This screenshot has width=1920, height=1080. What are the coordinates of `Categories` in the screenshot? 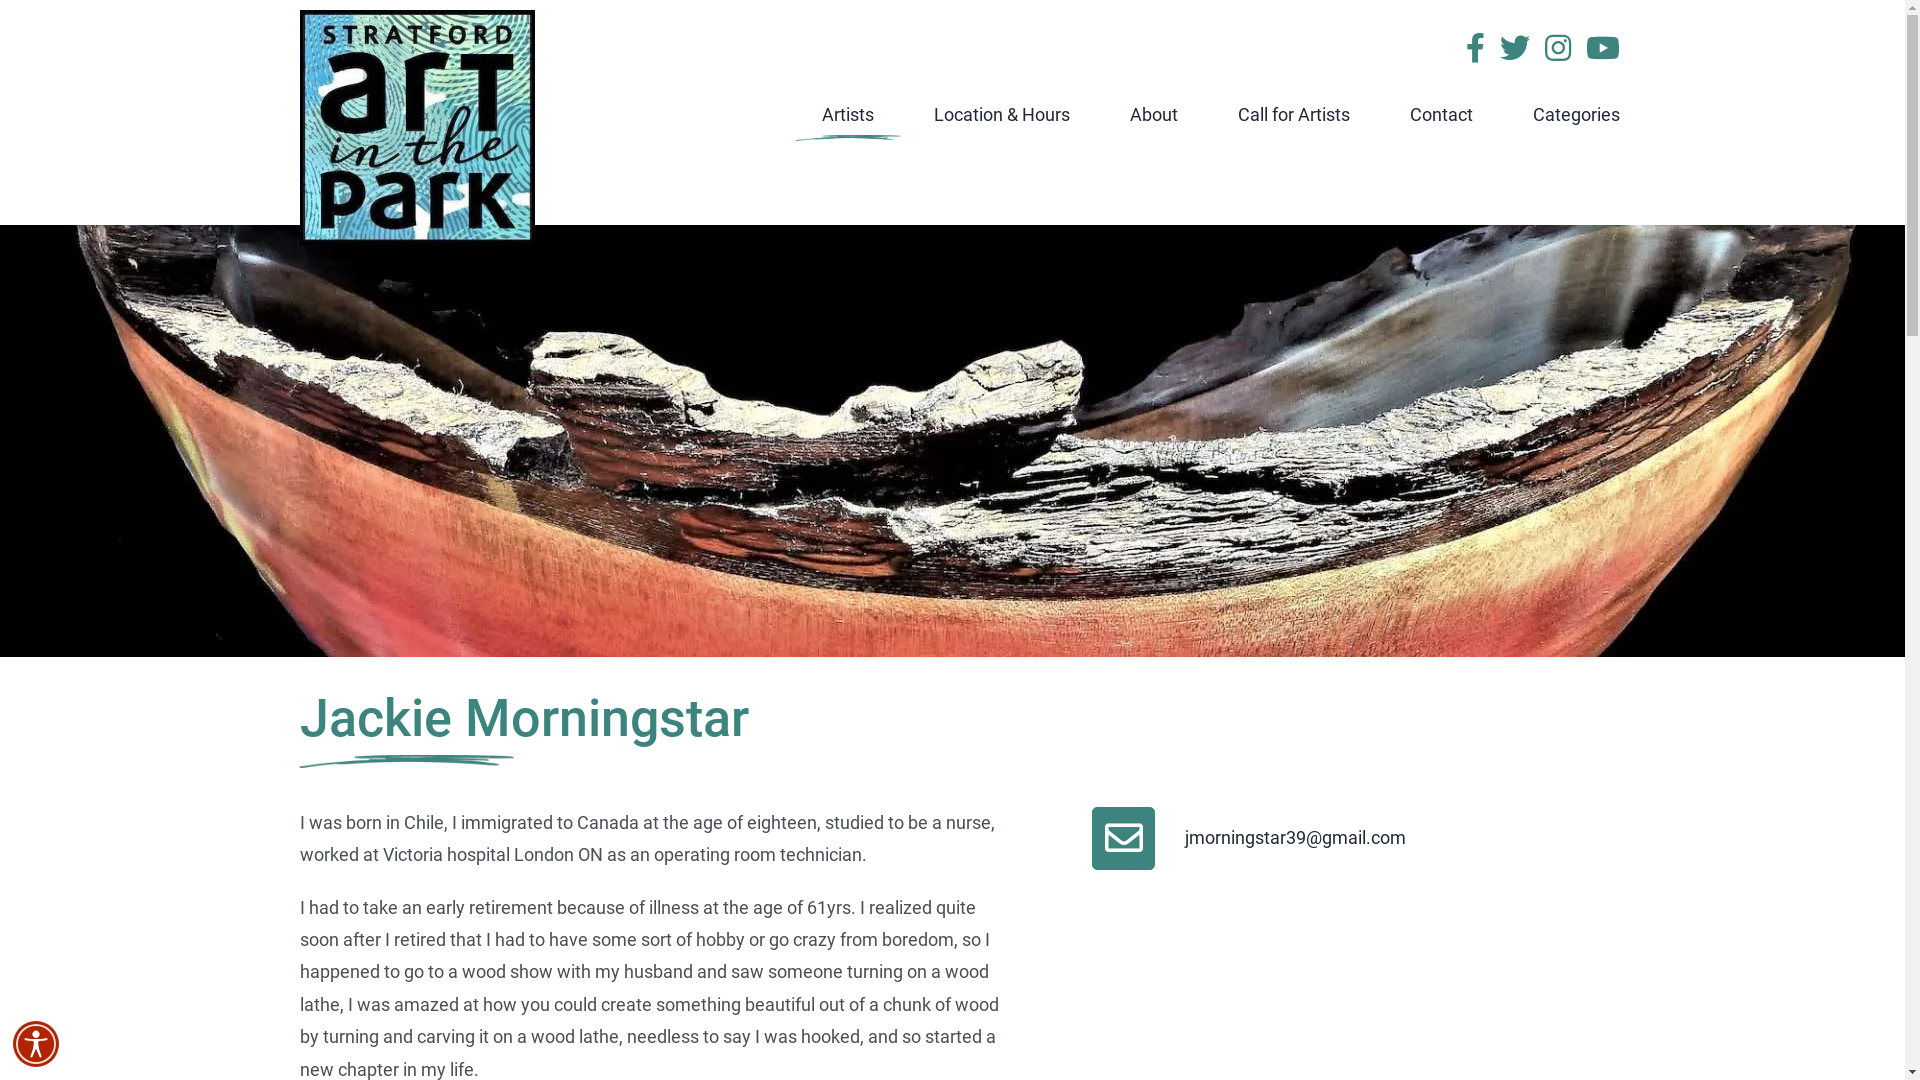 It's located at (1576, 114).